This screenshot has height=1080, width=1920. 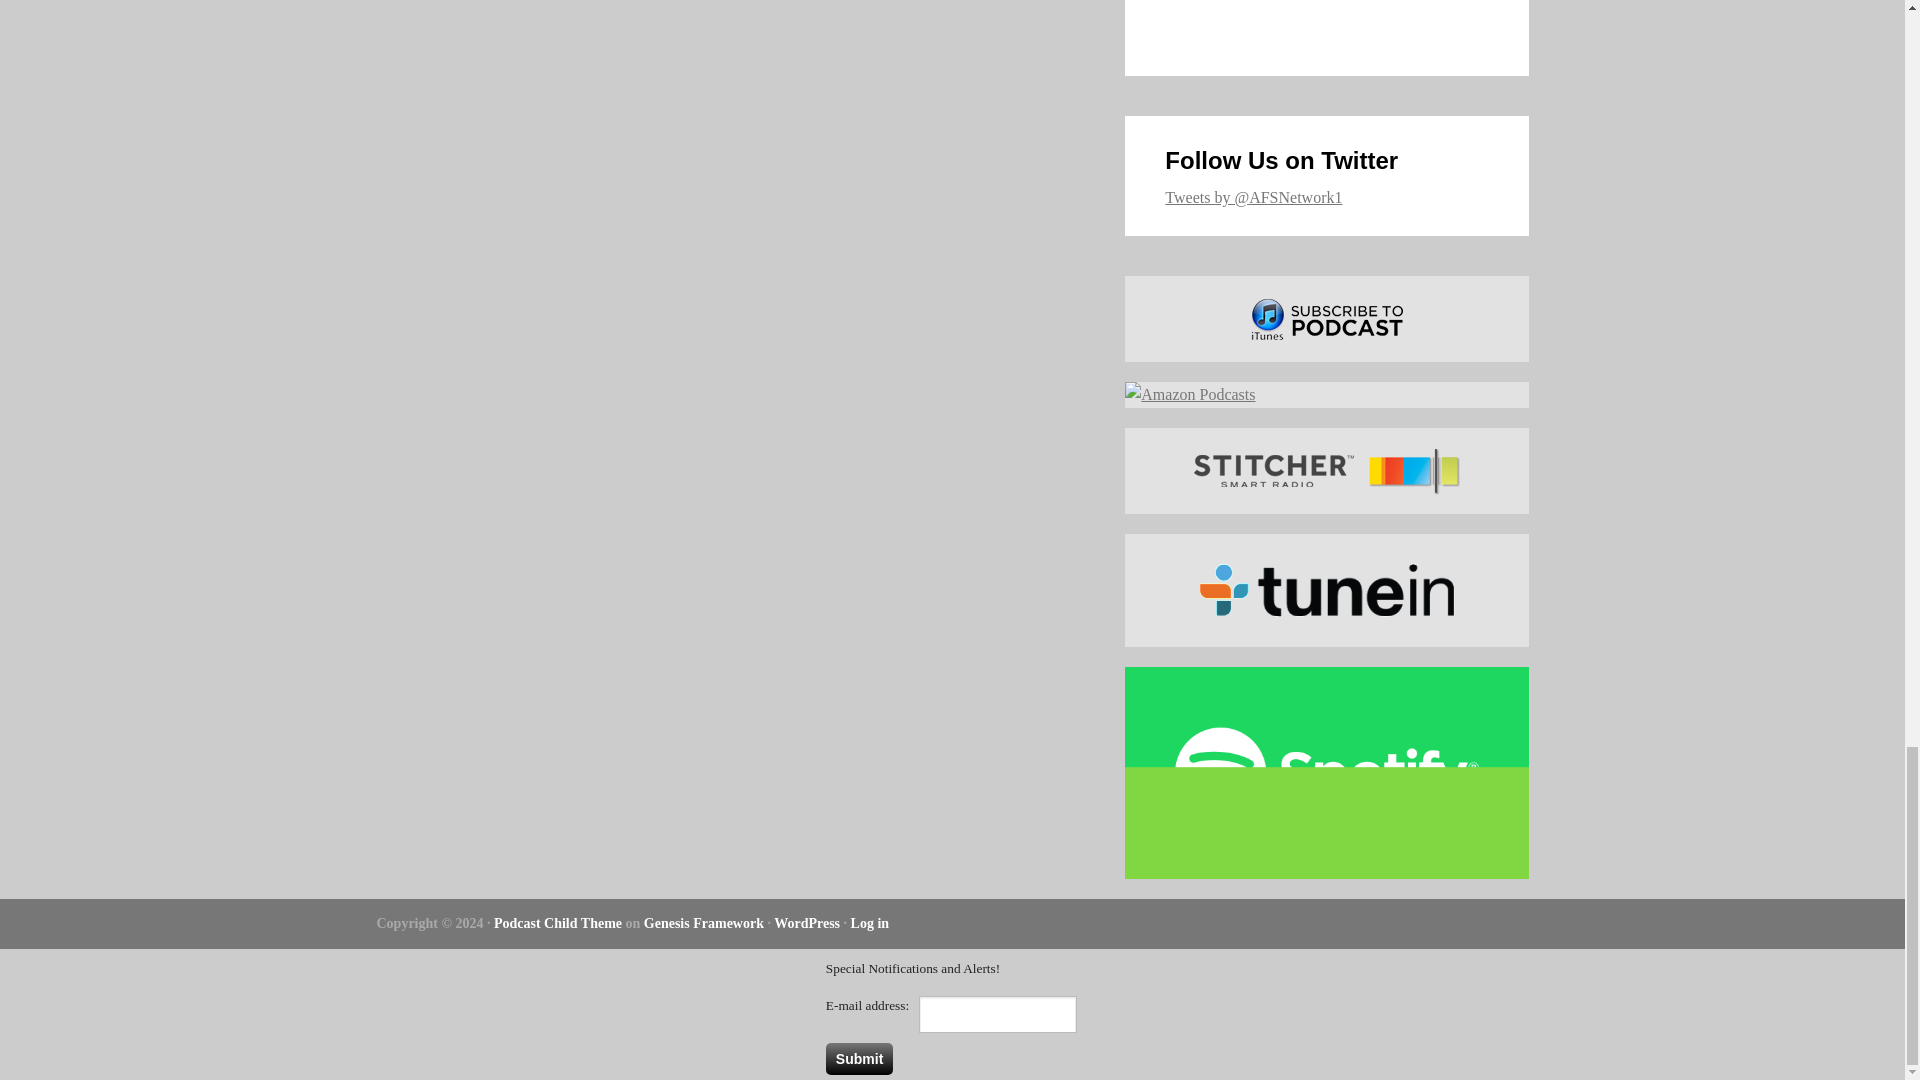 What do you see at coordinates (1326, 773) in the screenshot?
I see `Spotify ` at bounding box center [1326, 773].